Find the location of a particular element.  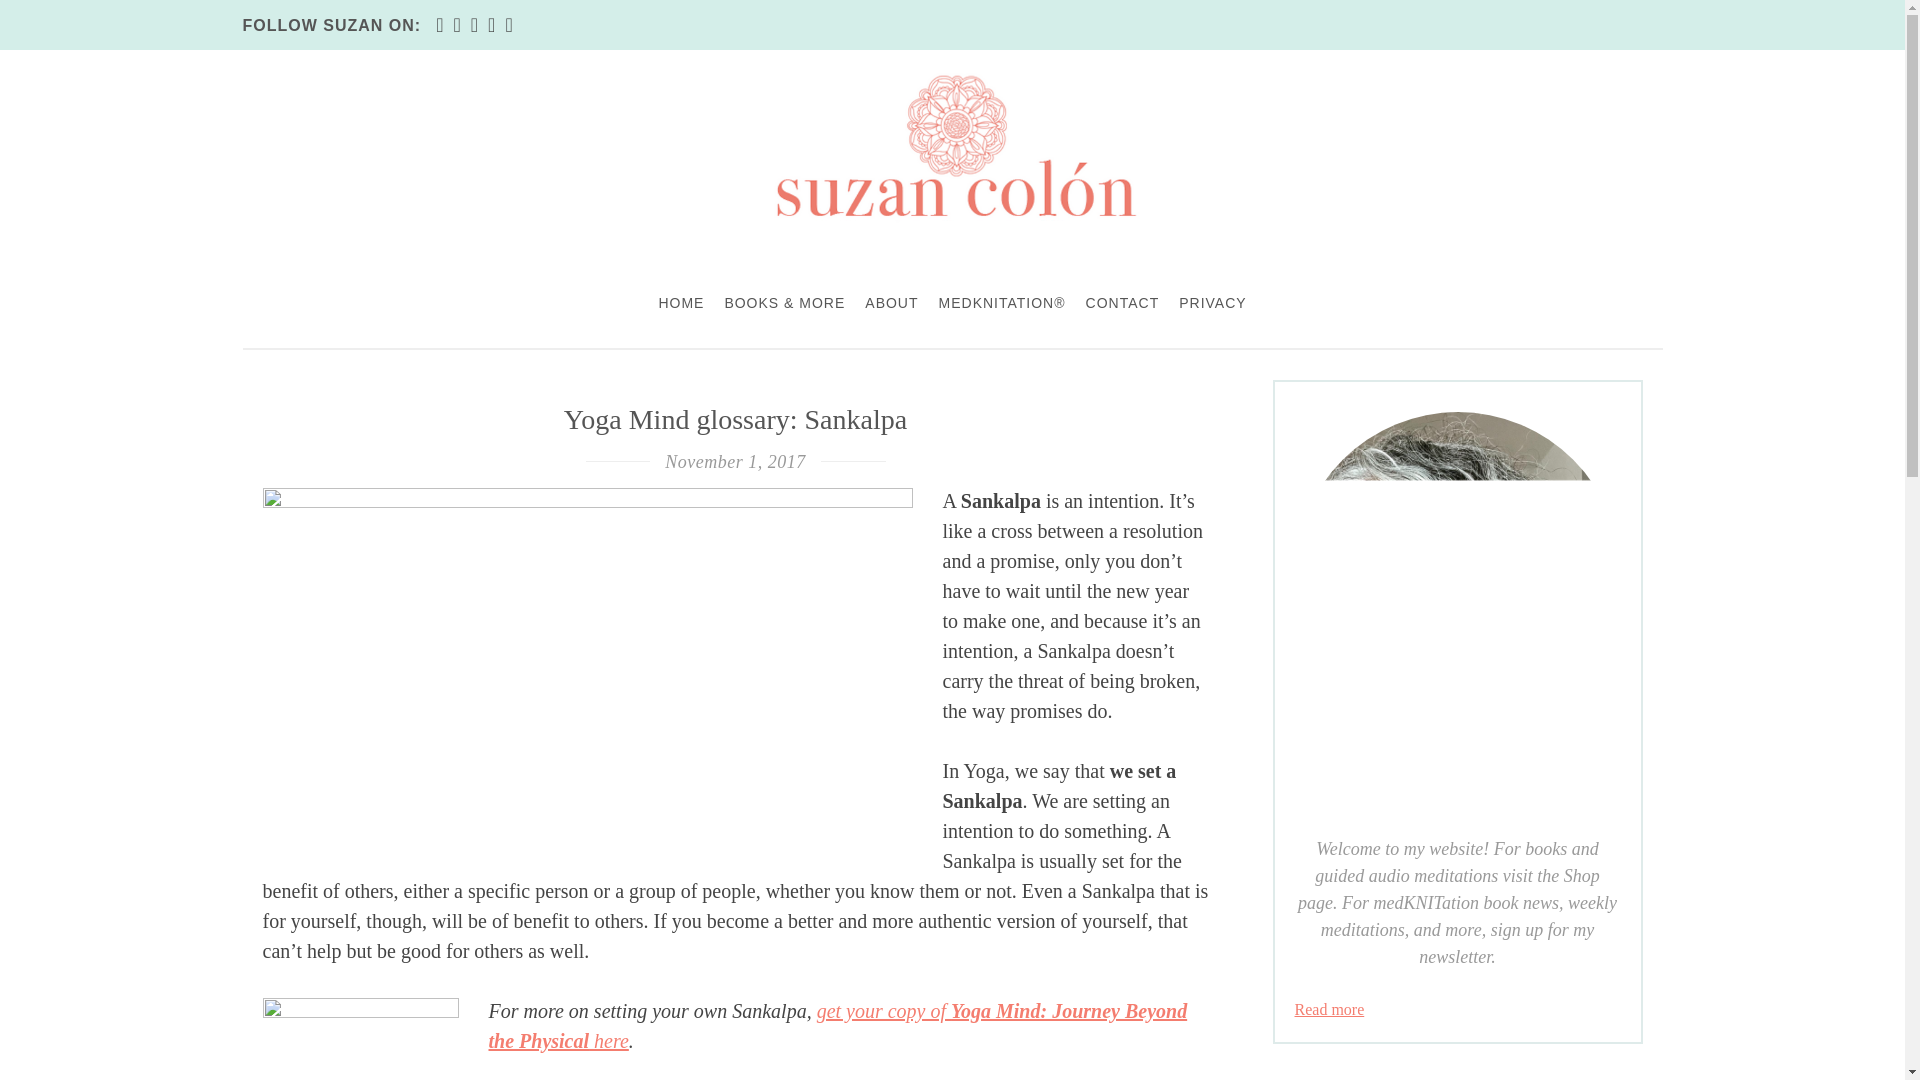

PRIVACY is located at coordinates (1212, 302).